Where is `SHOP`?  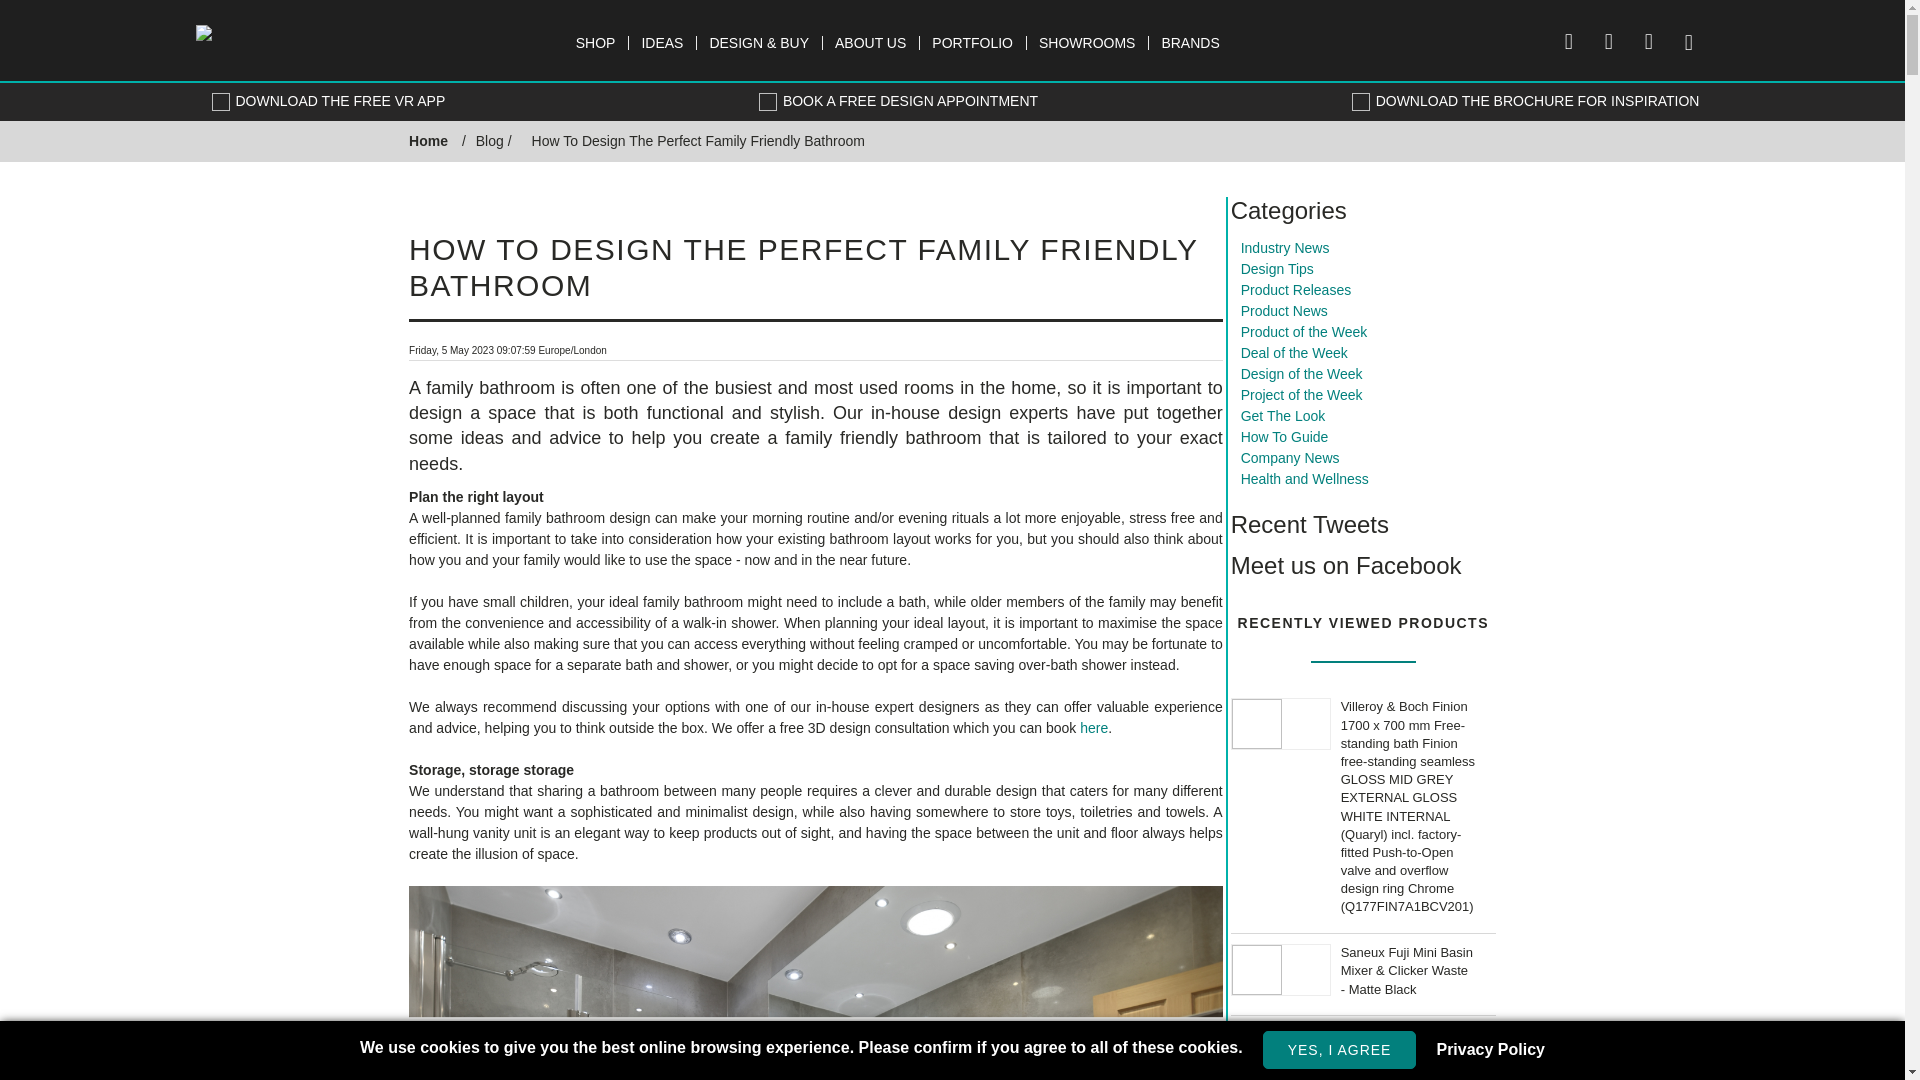
SHOP is located at coordinates (596, 42).